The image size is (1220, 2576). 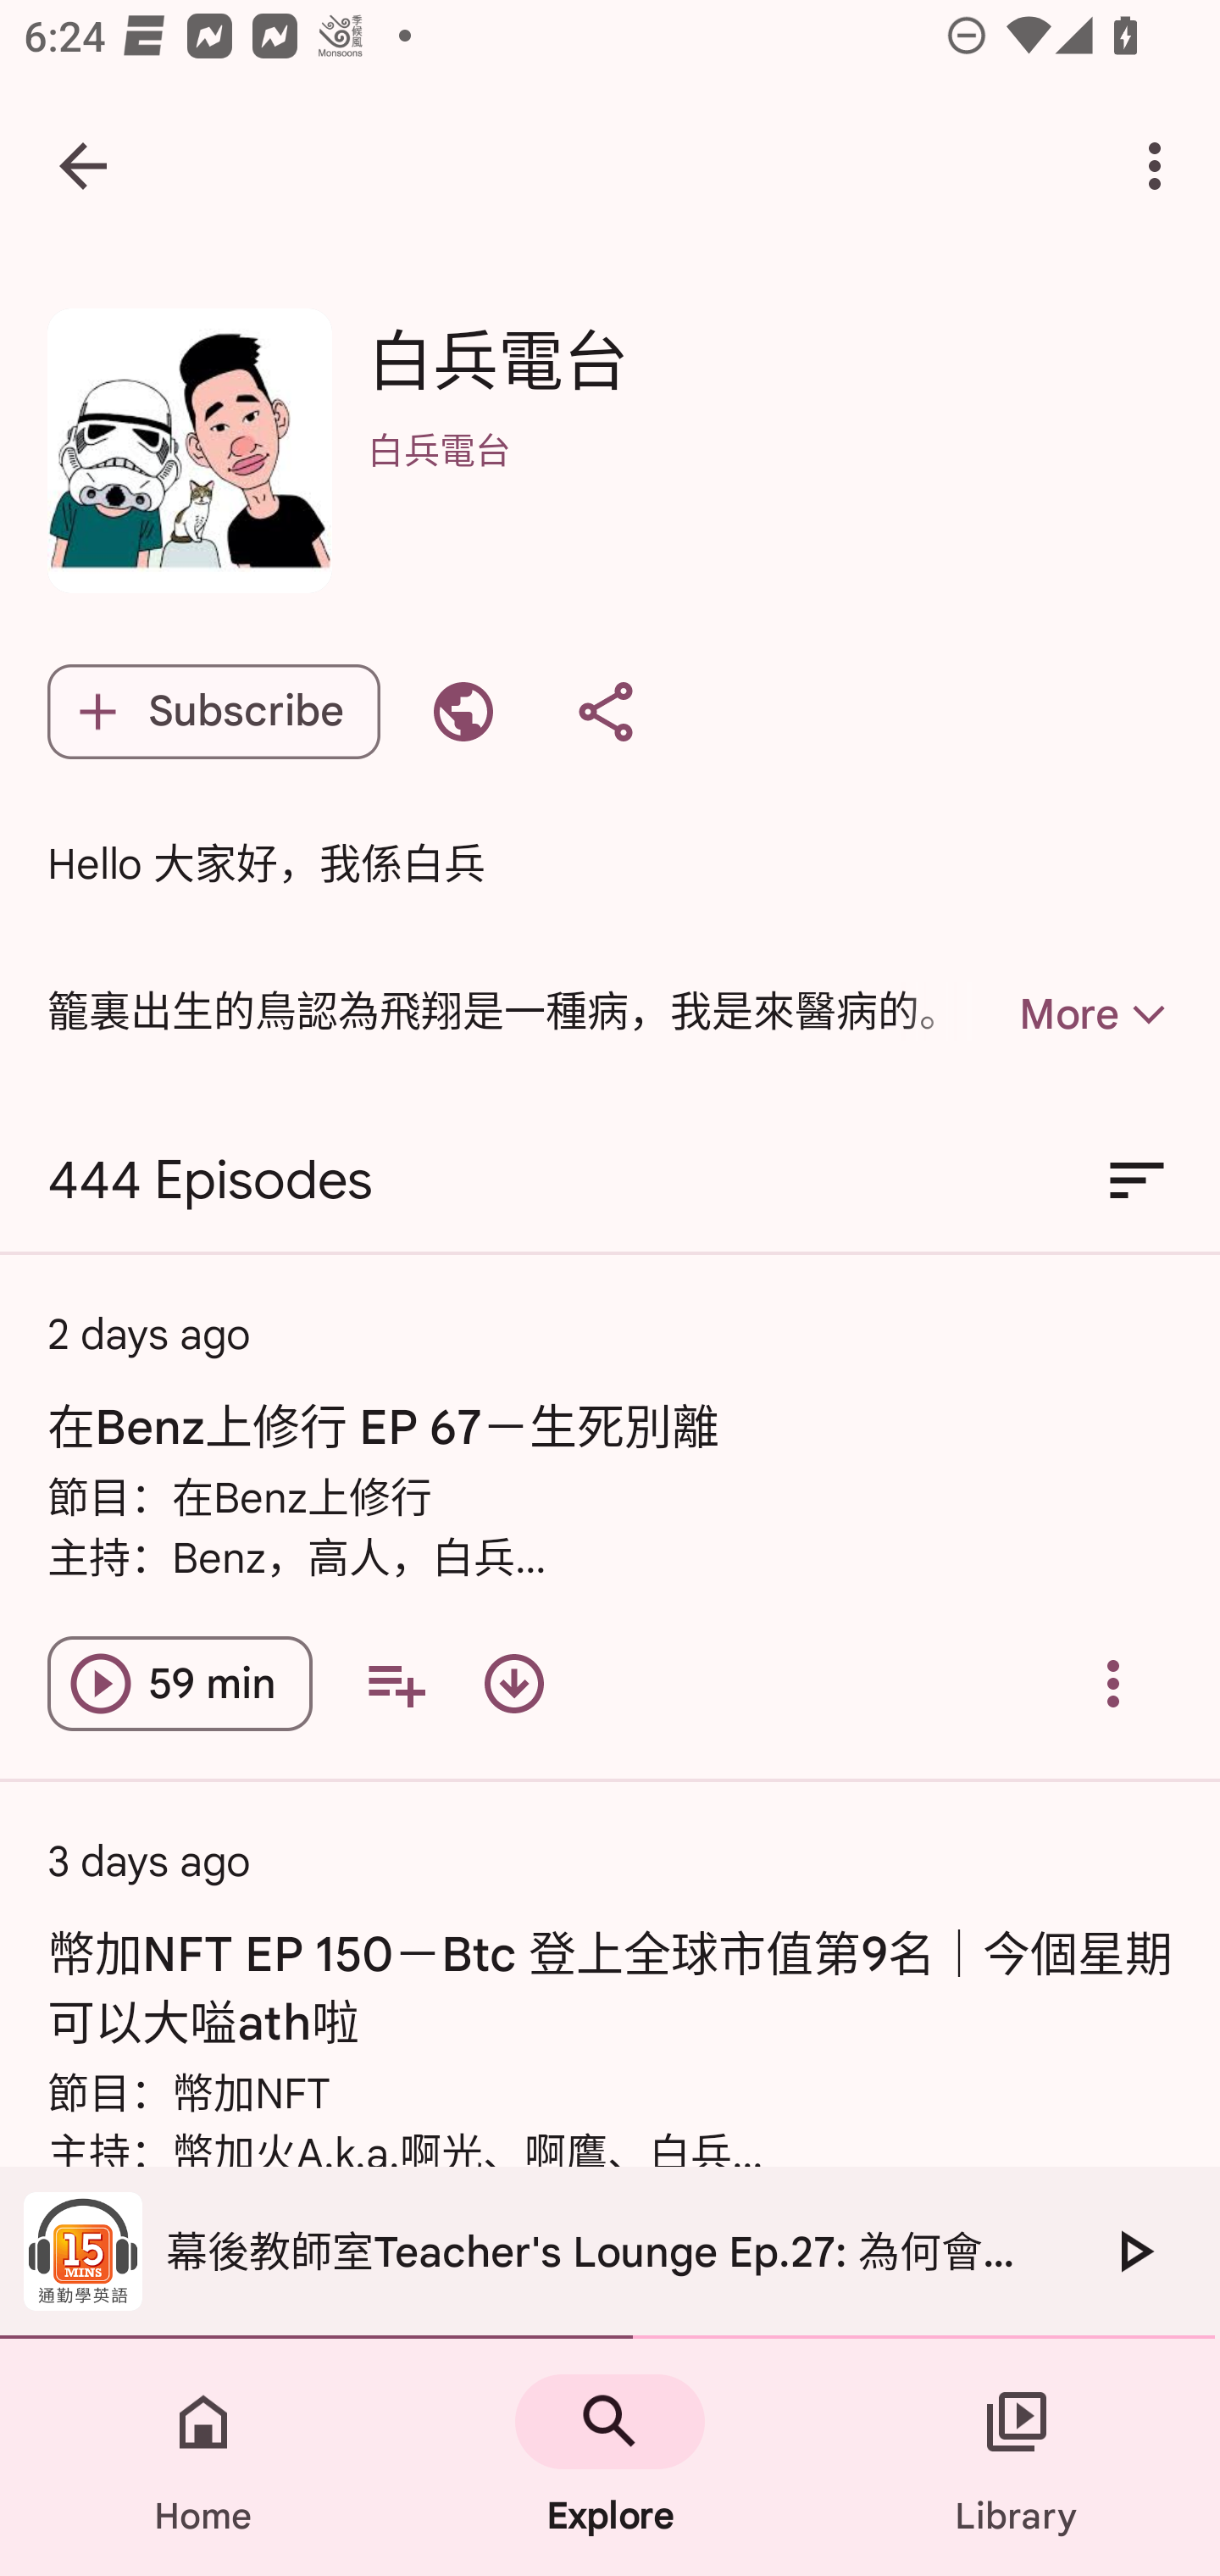 What do you see at coordinates (396, 1683) in the screenshot?
I see `Add to your queue` at bounding box center [396, 1683].